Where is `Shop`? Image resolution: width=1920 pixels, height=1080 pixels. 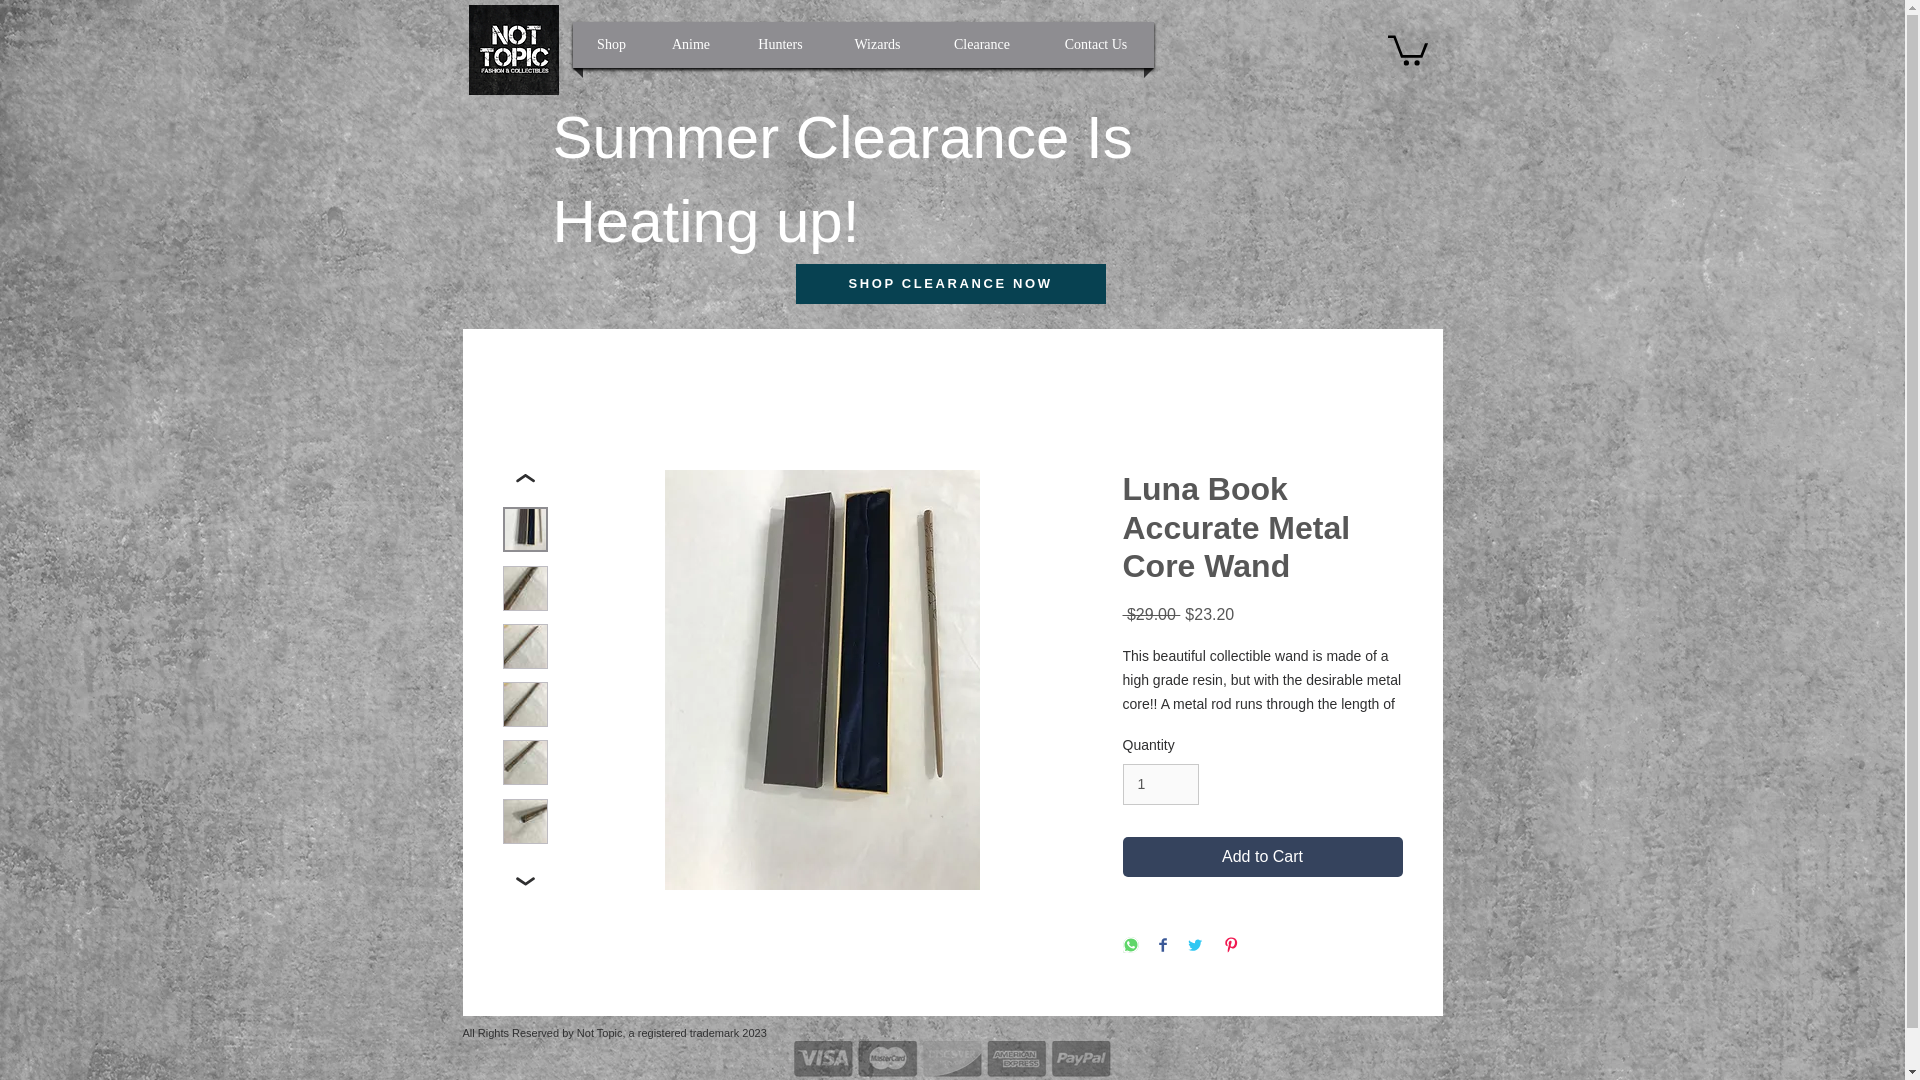 Shop is located at coordinates (611, 44).